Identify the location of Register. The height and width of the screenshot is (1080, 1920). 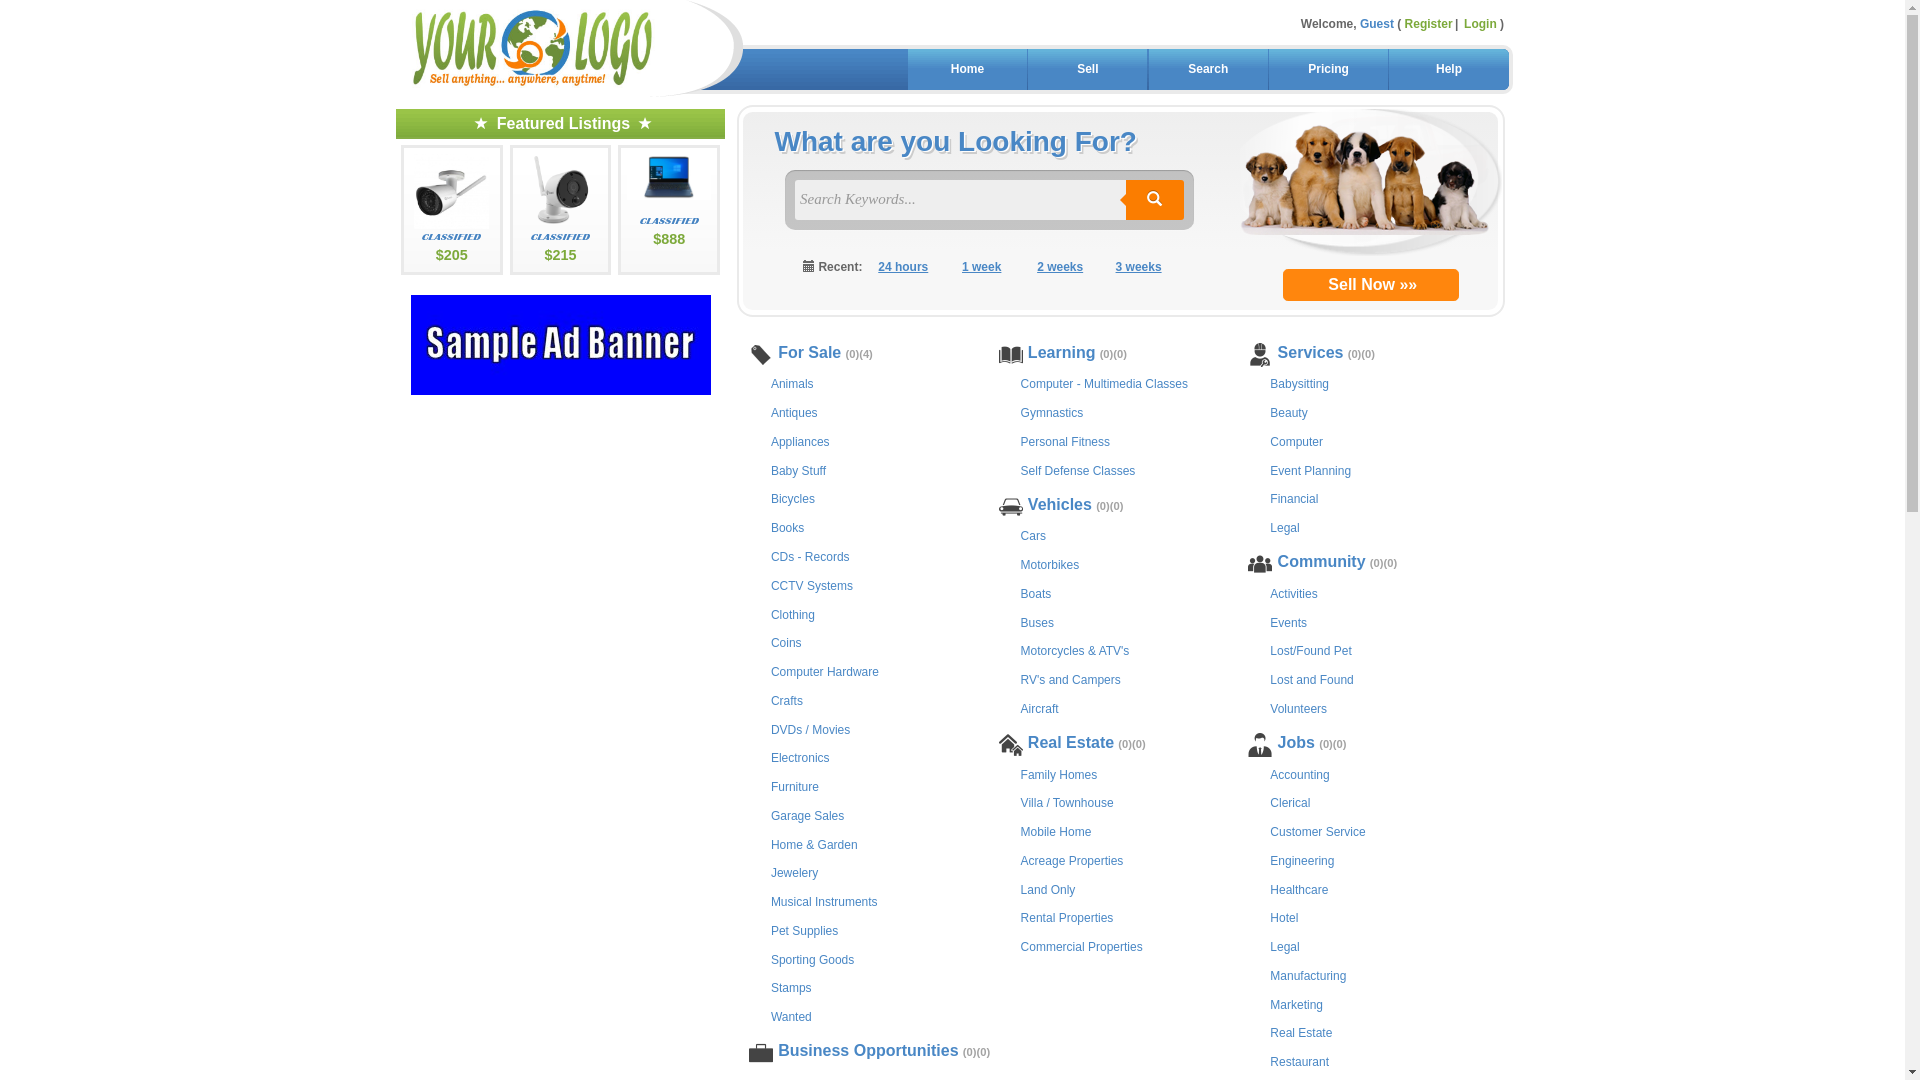
(1433, 24).